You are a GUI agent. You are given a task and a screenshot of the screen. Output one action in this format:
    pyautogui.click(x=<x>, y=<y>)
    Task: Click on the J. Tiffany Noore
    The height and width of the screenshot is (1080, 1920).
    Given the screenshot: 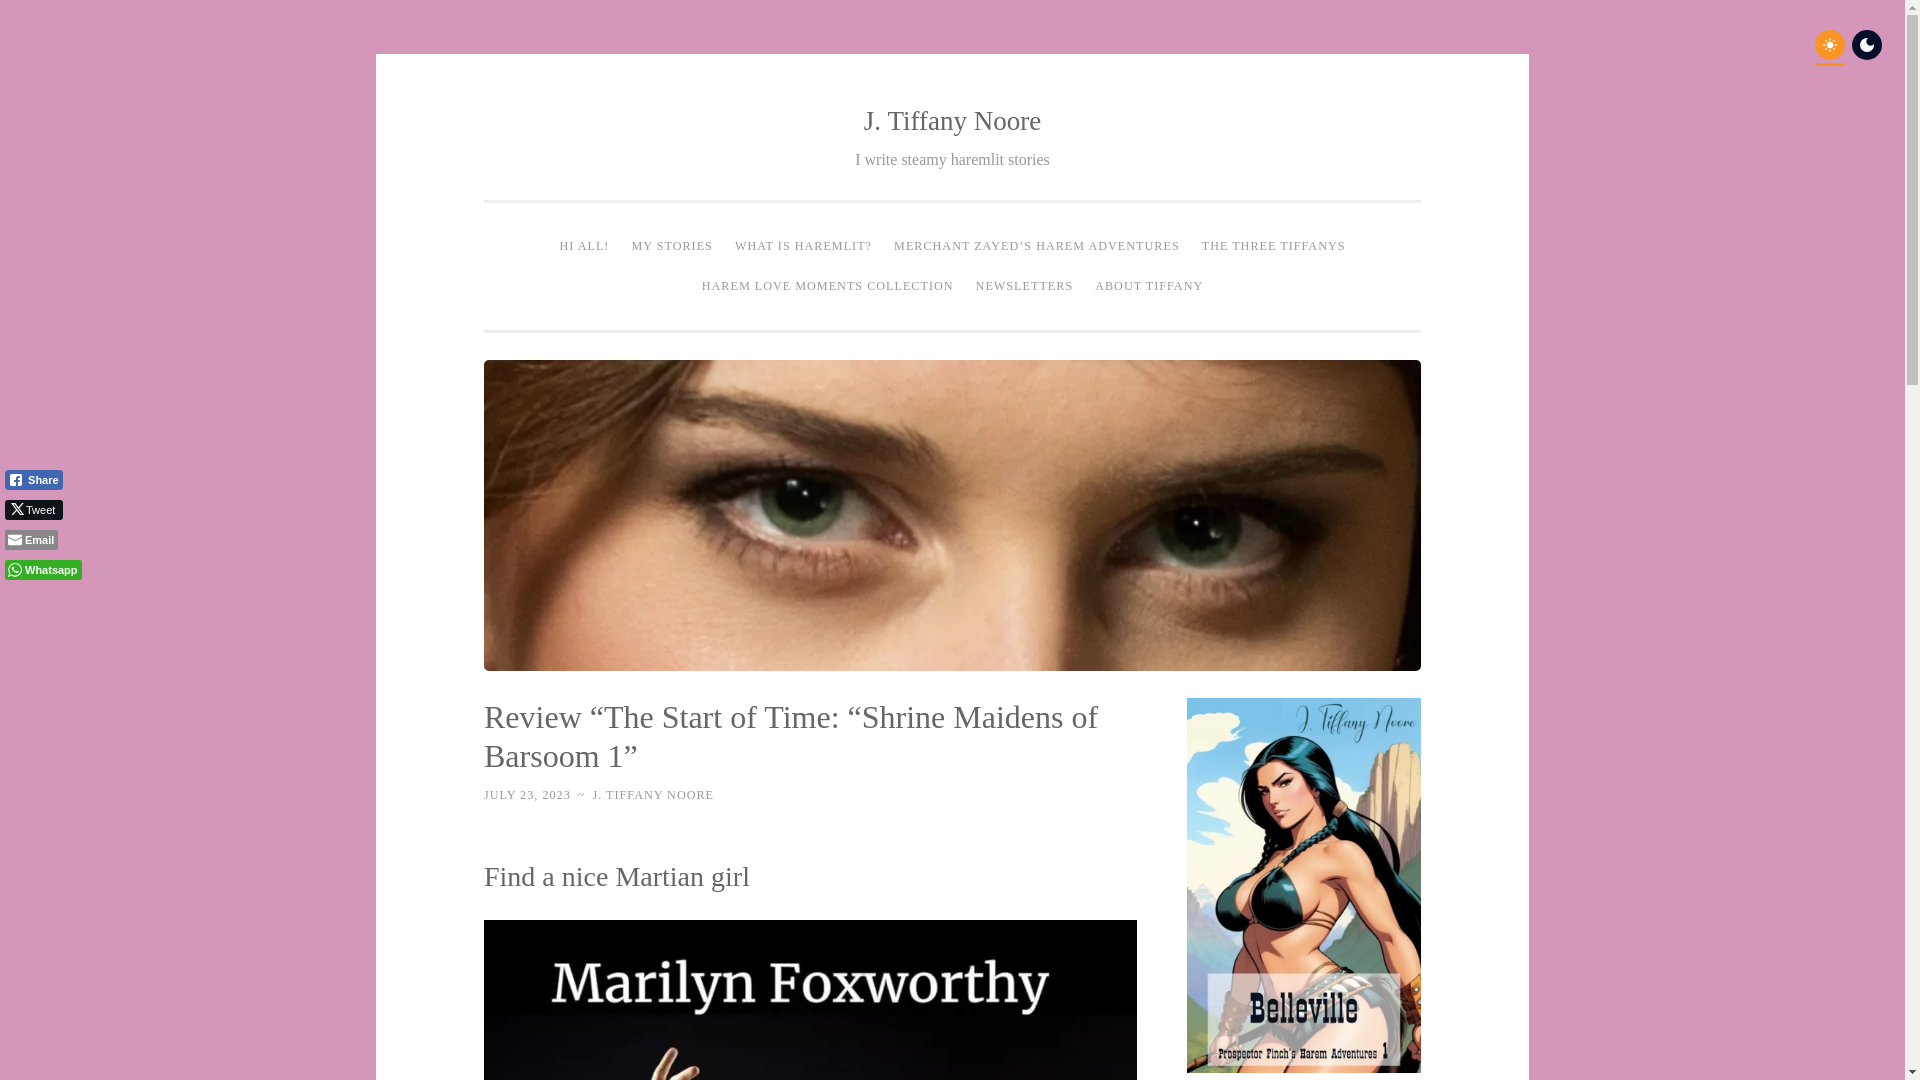 What is the action you would take?
    pyautogui.click(x=952, y=120)
    